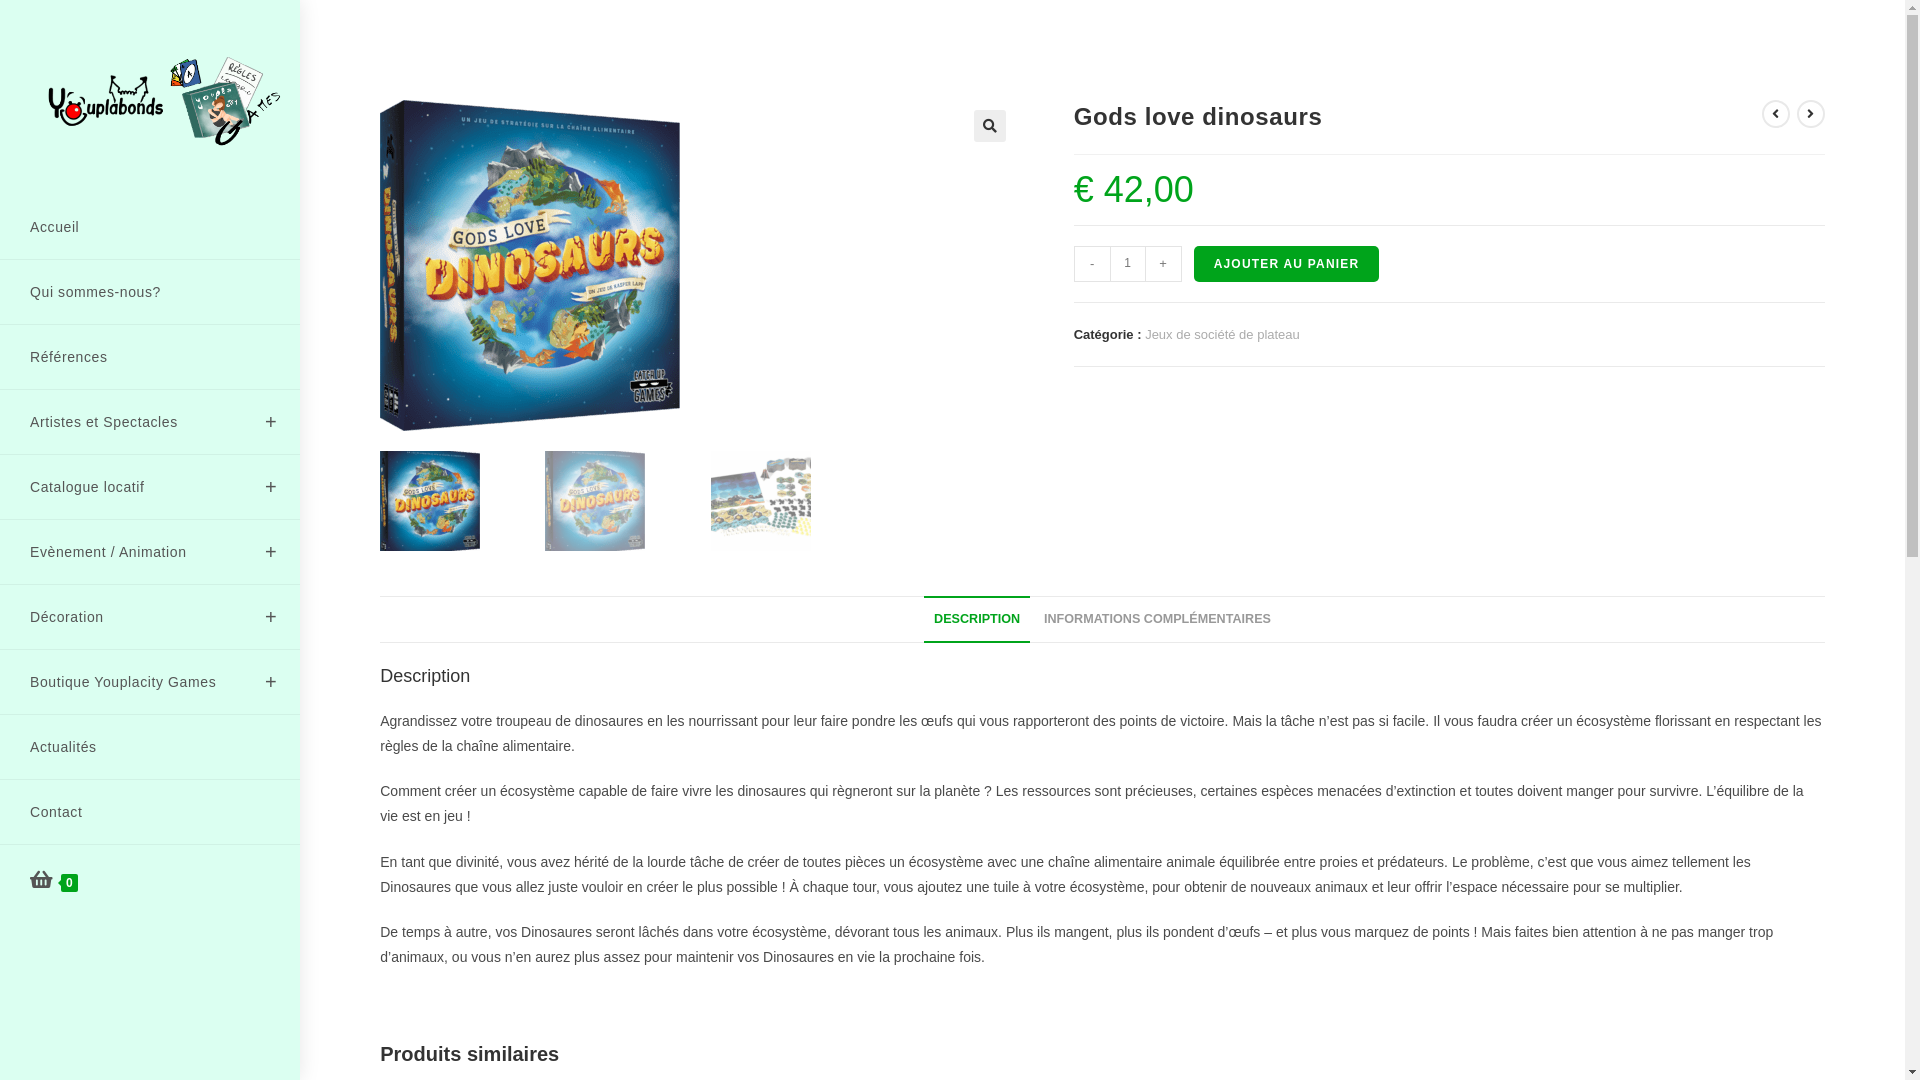 This screenshot has width=1920, height=1080. What do you see at coordinates (150, 487) in the screenshot?
I see `Catalogue locatif` at bounding box center [150, 487].